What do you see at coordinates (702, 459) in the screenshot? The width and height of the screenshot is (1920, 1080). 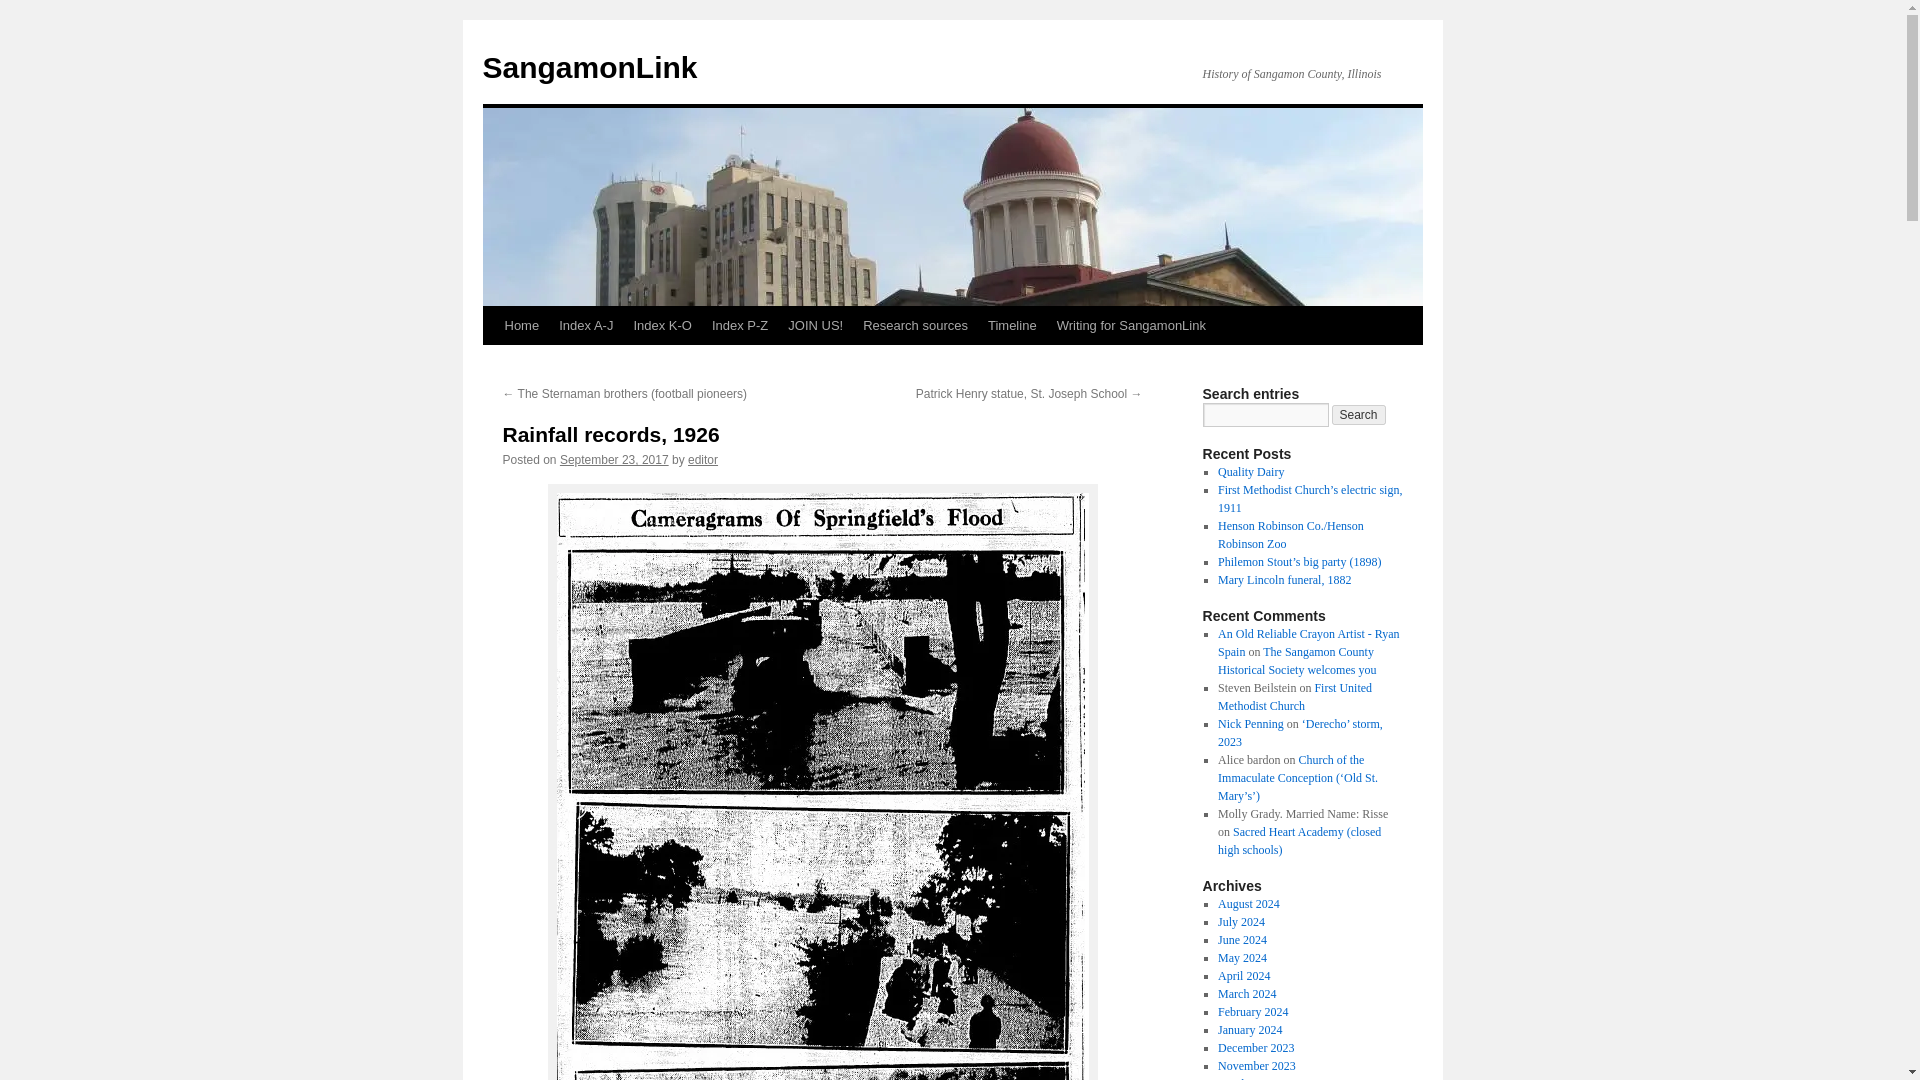 I see `editor` at bounding box center [702, 459].